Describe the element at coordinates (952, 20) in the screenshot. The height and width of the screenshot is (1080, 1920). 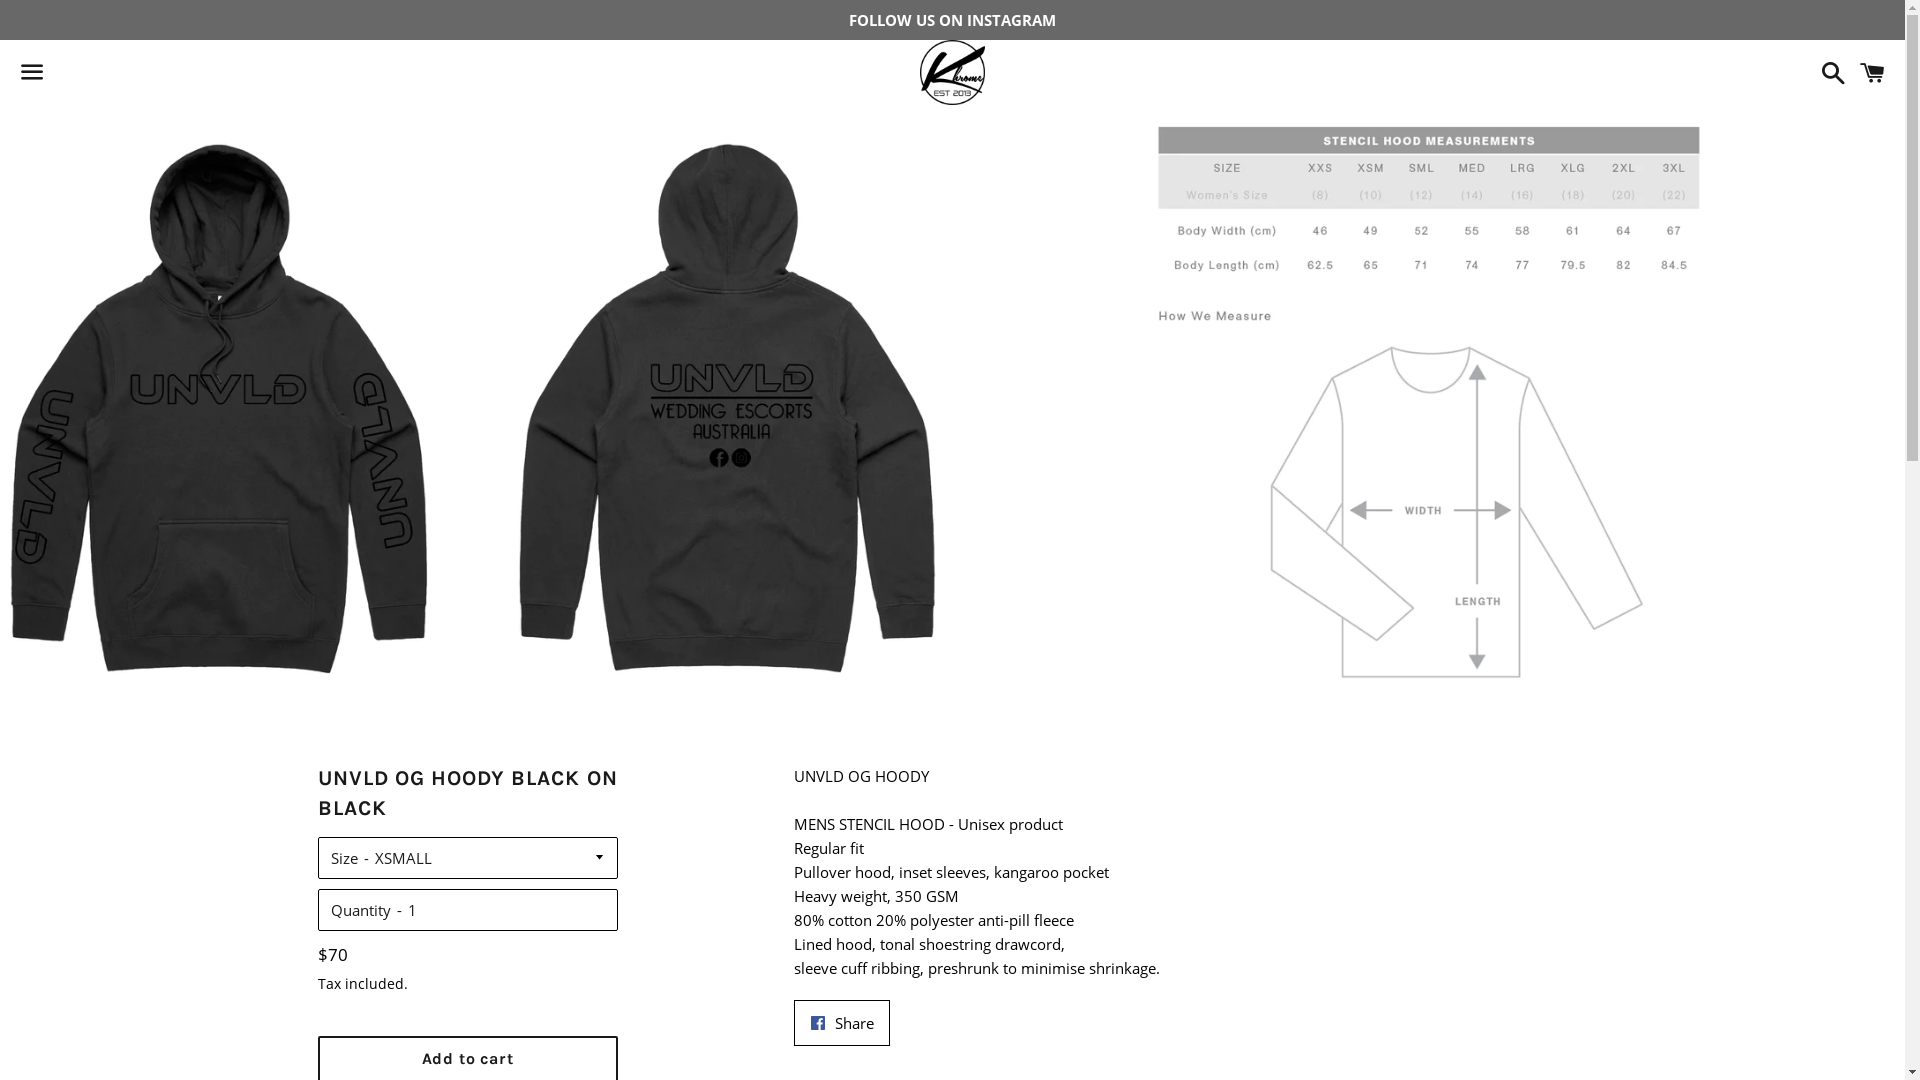
I see `FOLLOW US ON INSTAGRAM` at that location.